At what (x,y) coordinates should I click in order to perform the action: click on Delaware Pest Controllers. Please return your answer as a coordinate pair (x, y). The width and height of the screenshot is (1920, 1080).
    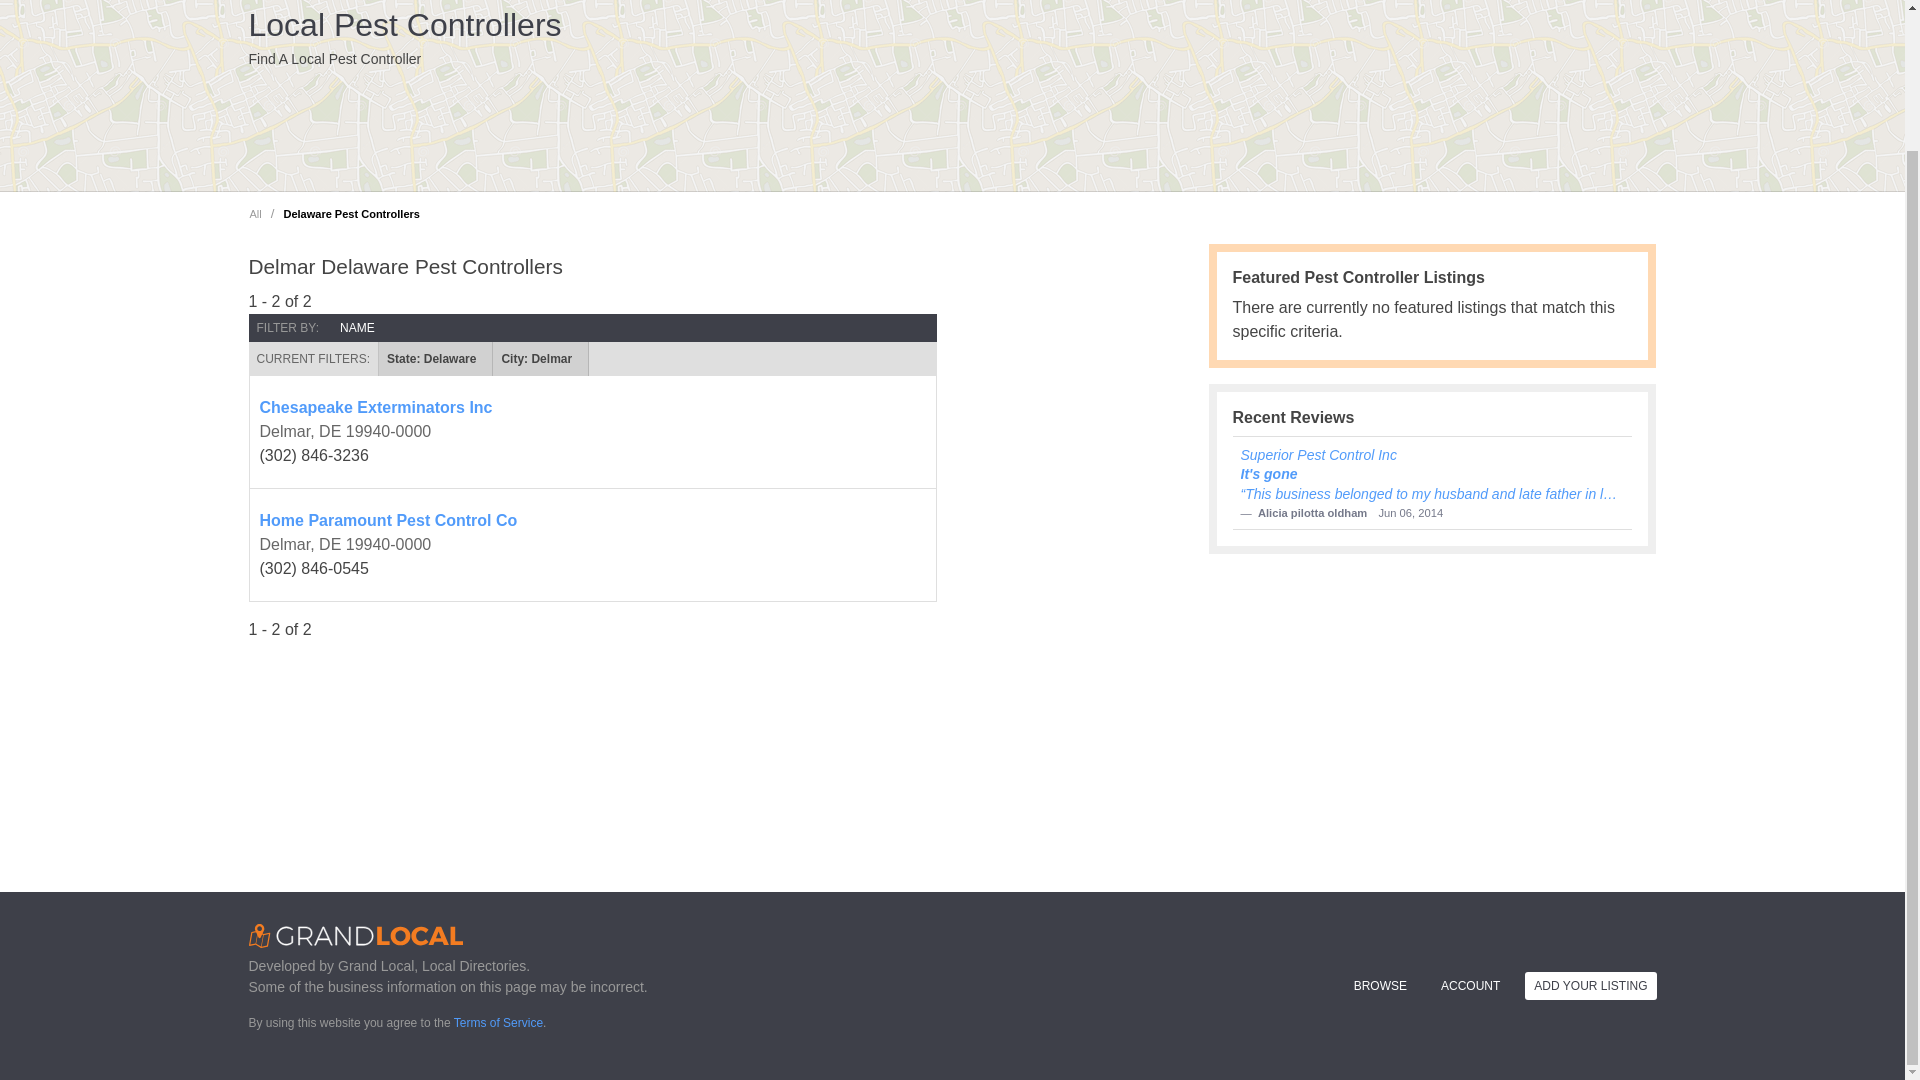
    Looking at the image, I should click on (351, 213).